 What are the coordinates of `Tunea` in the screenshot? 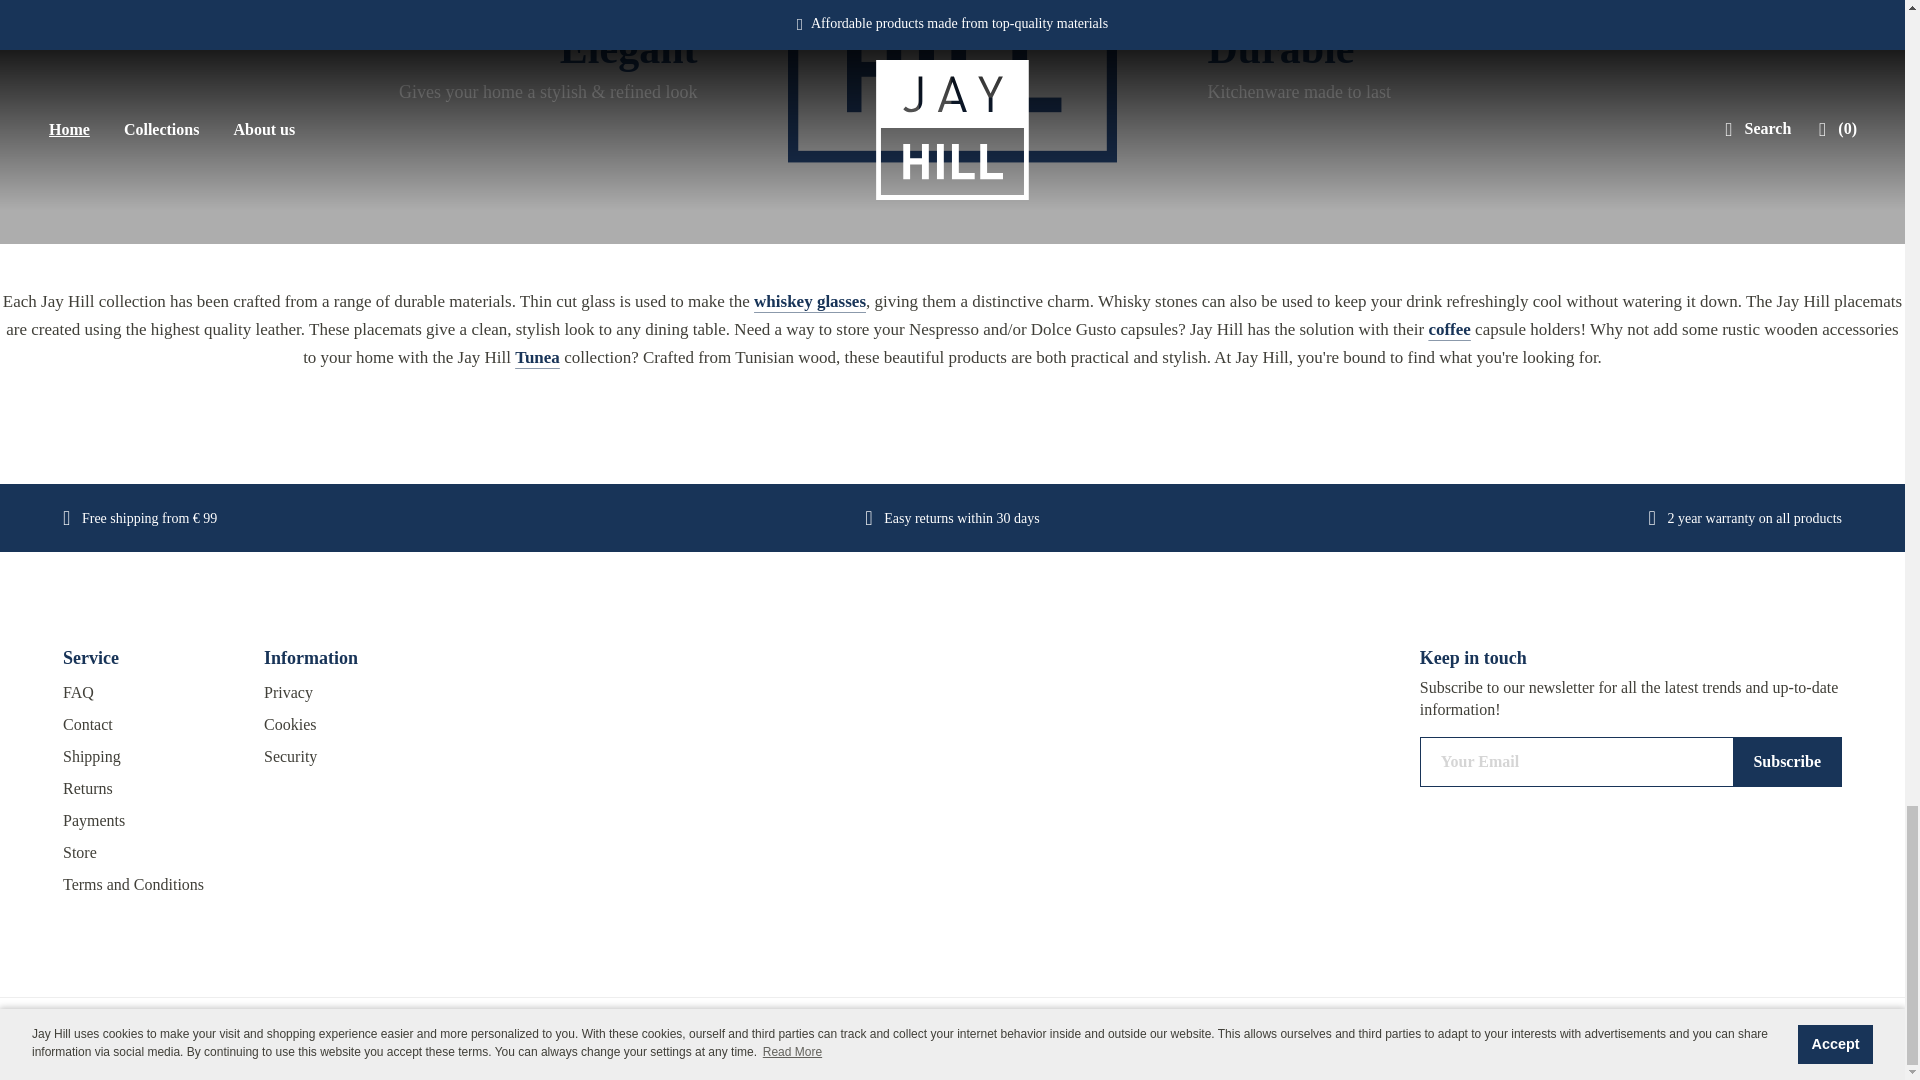 It's located at (537, 357).